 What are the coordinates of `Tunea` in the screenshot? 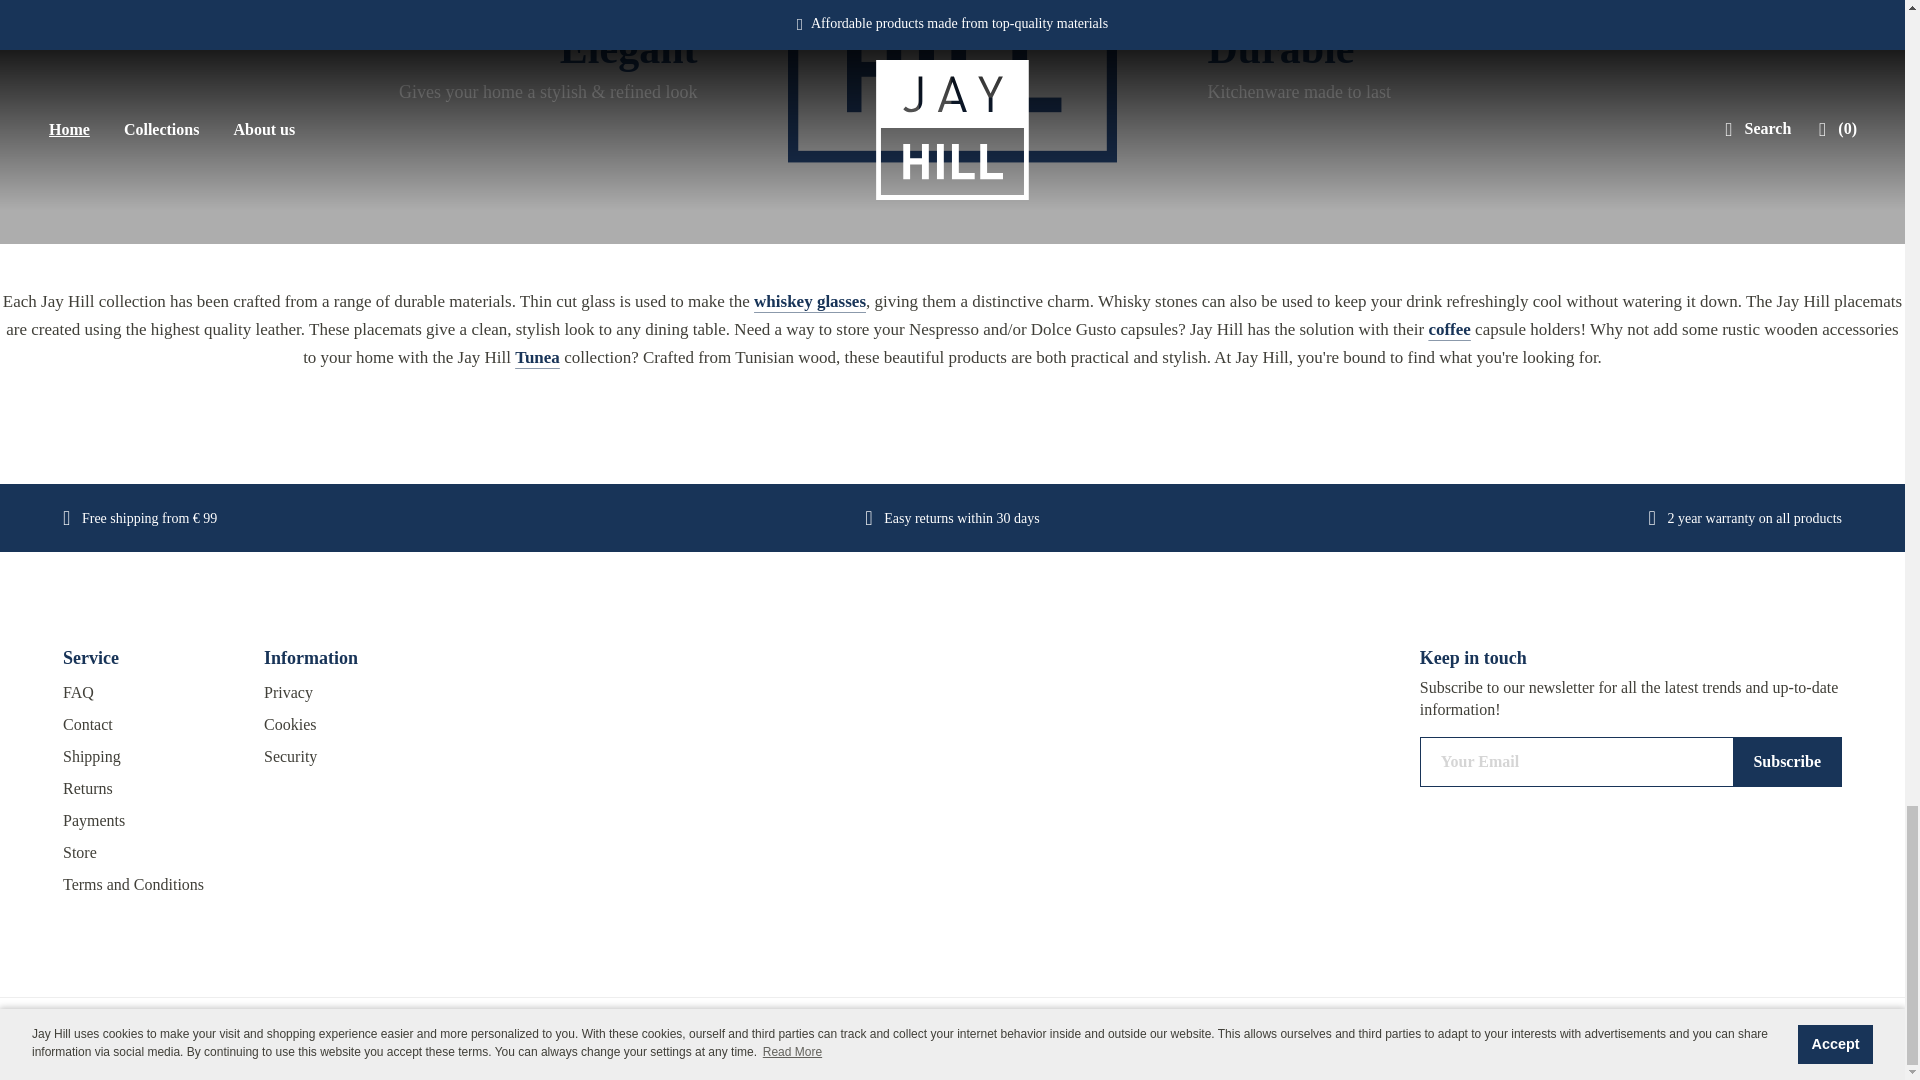 It's located at (537, 357).